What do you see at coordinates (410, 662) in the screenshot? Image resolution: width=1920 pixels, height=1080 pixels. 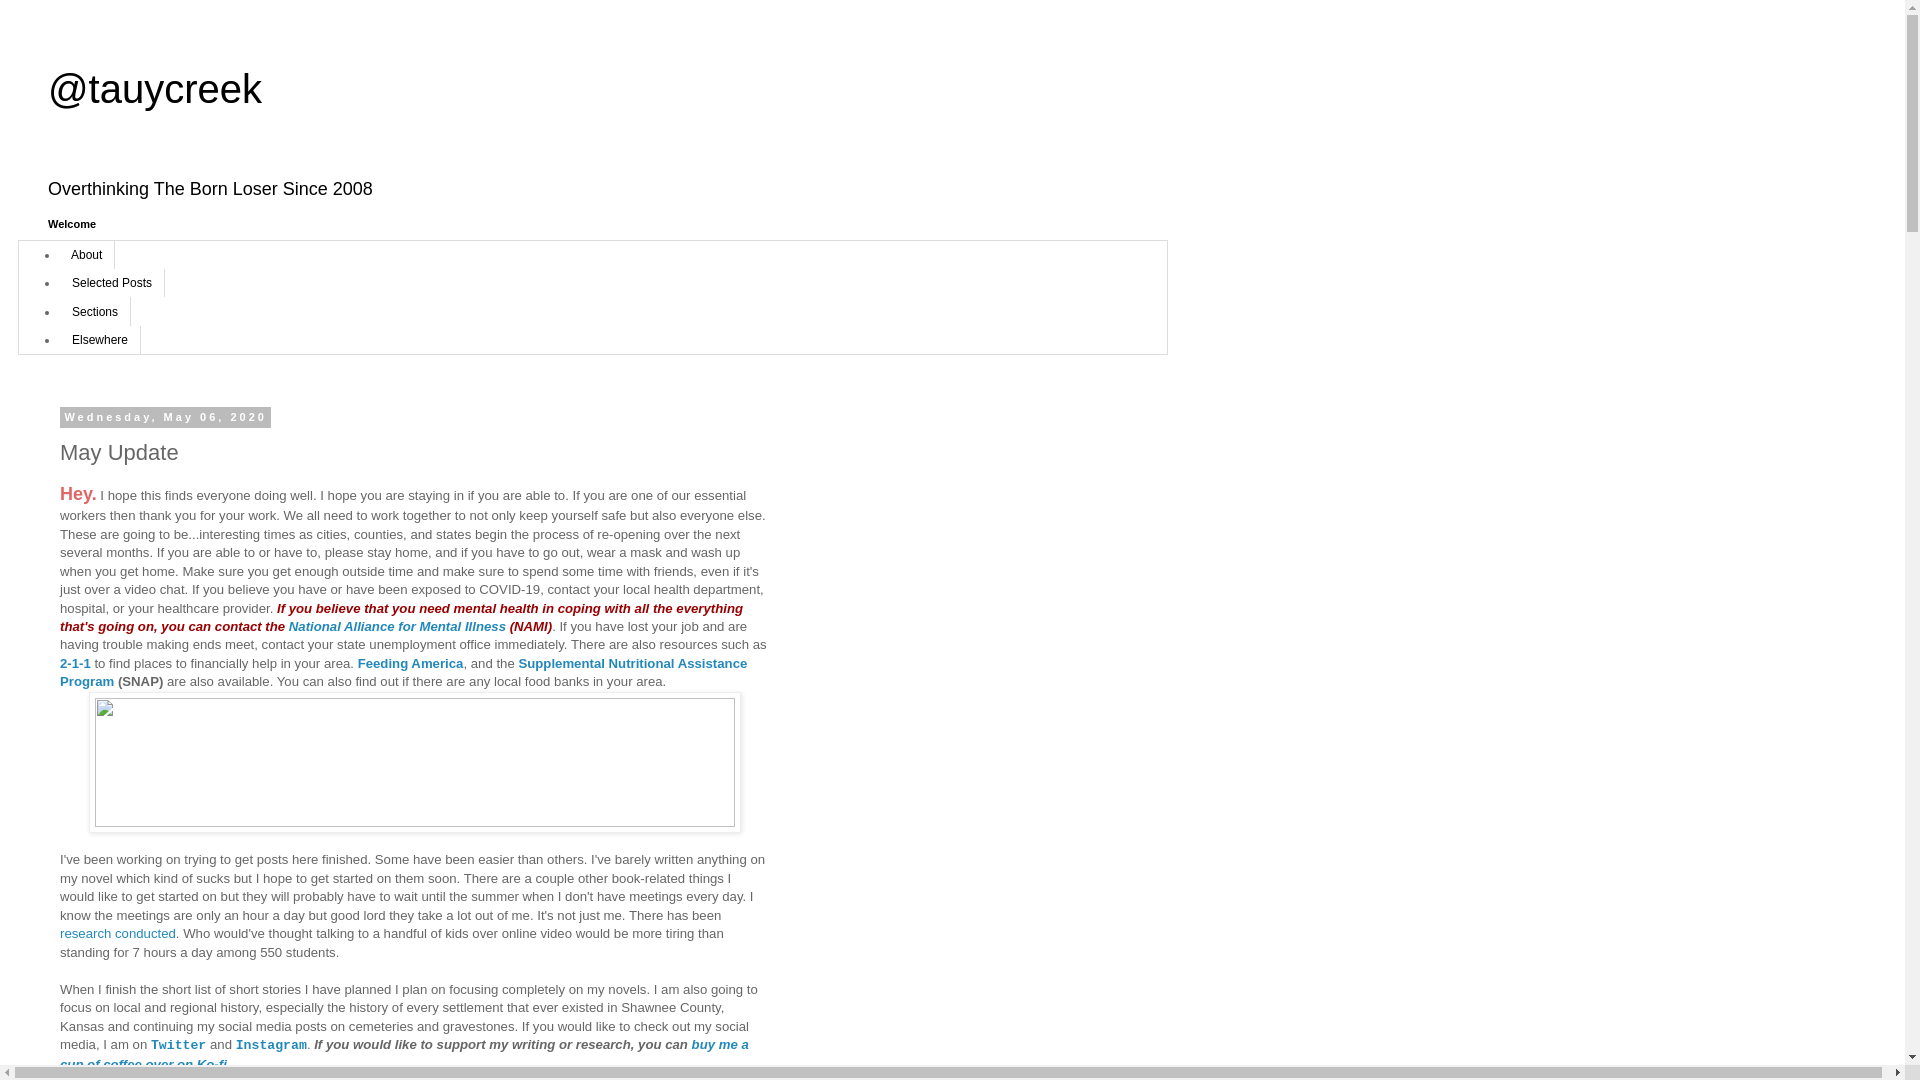 I see `Feeding America` at bounding box center [410, 662].